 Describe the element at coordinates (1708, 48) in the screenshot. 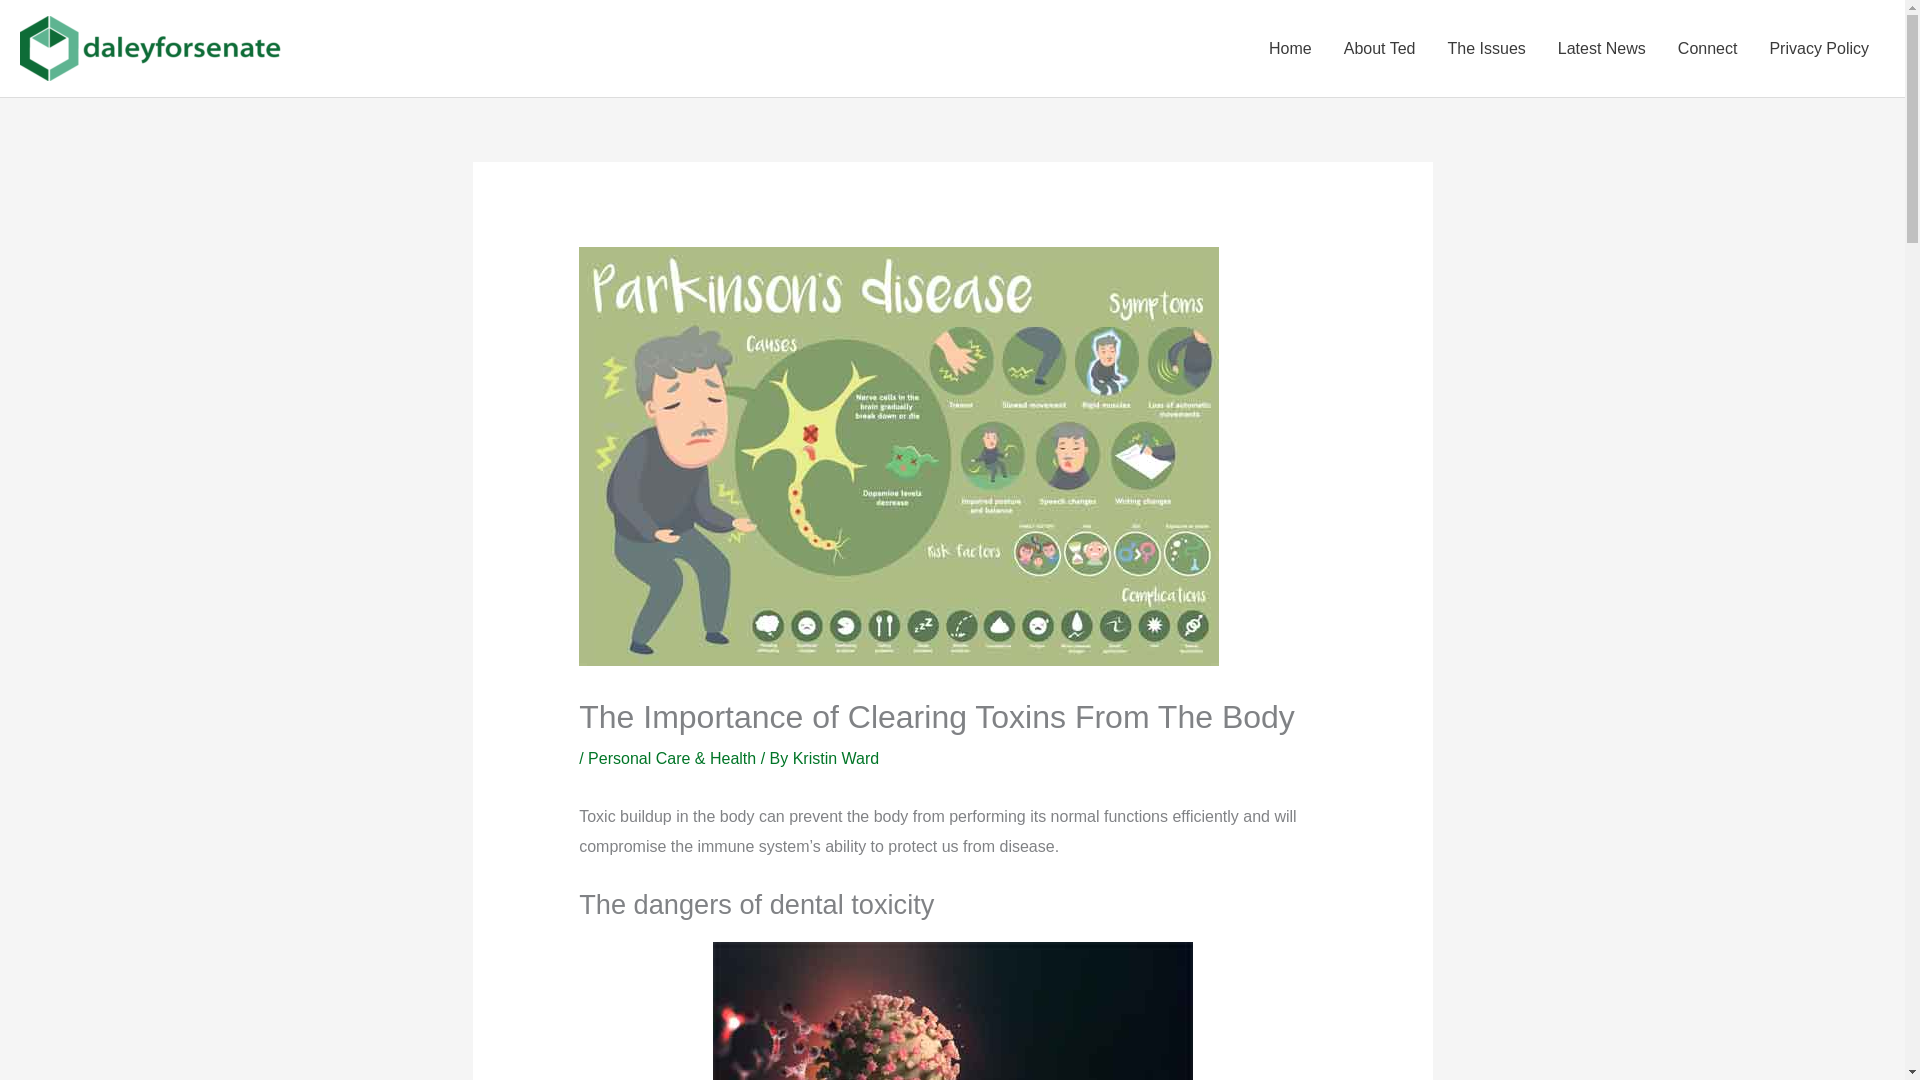

I see `Connect` at that location.